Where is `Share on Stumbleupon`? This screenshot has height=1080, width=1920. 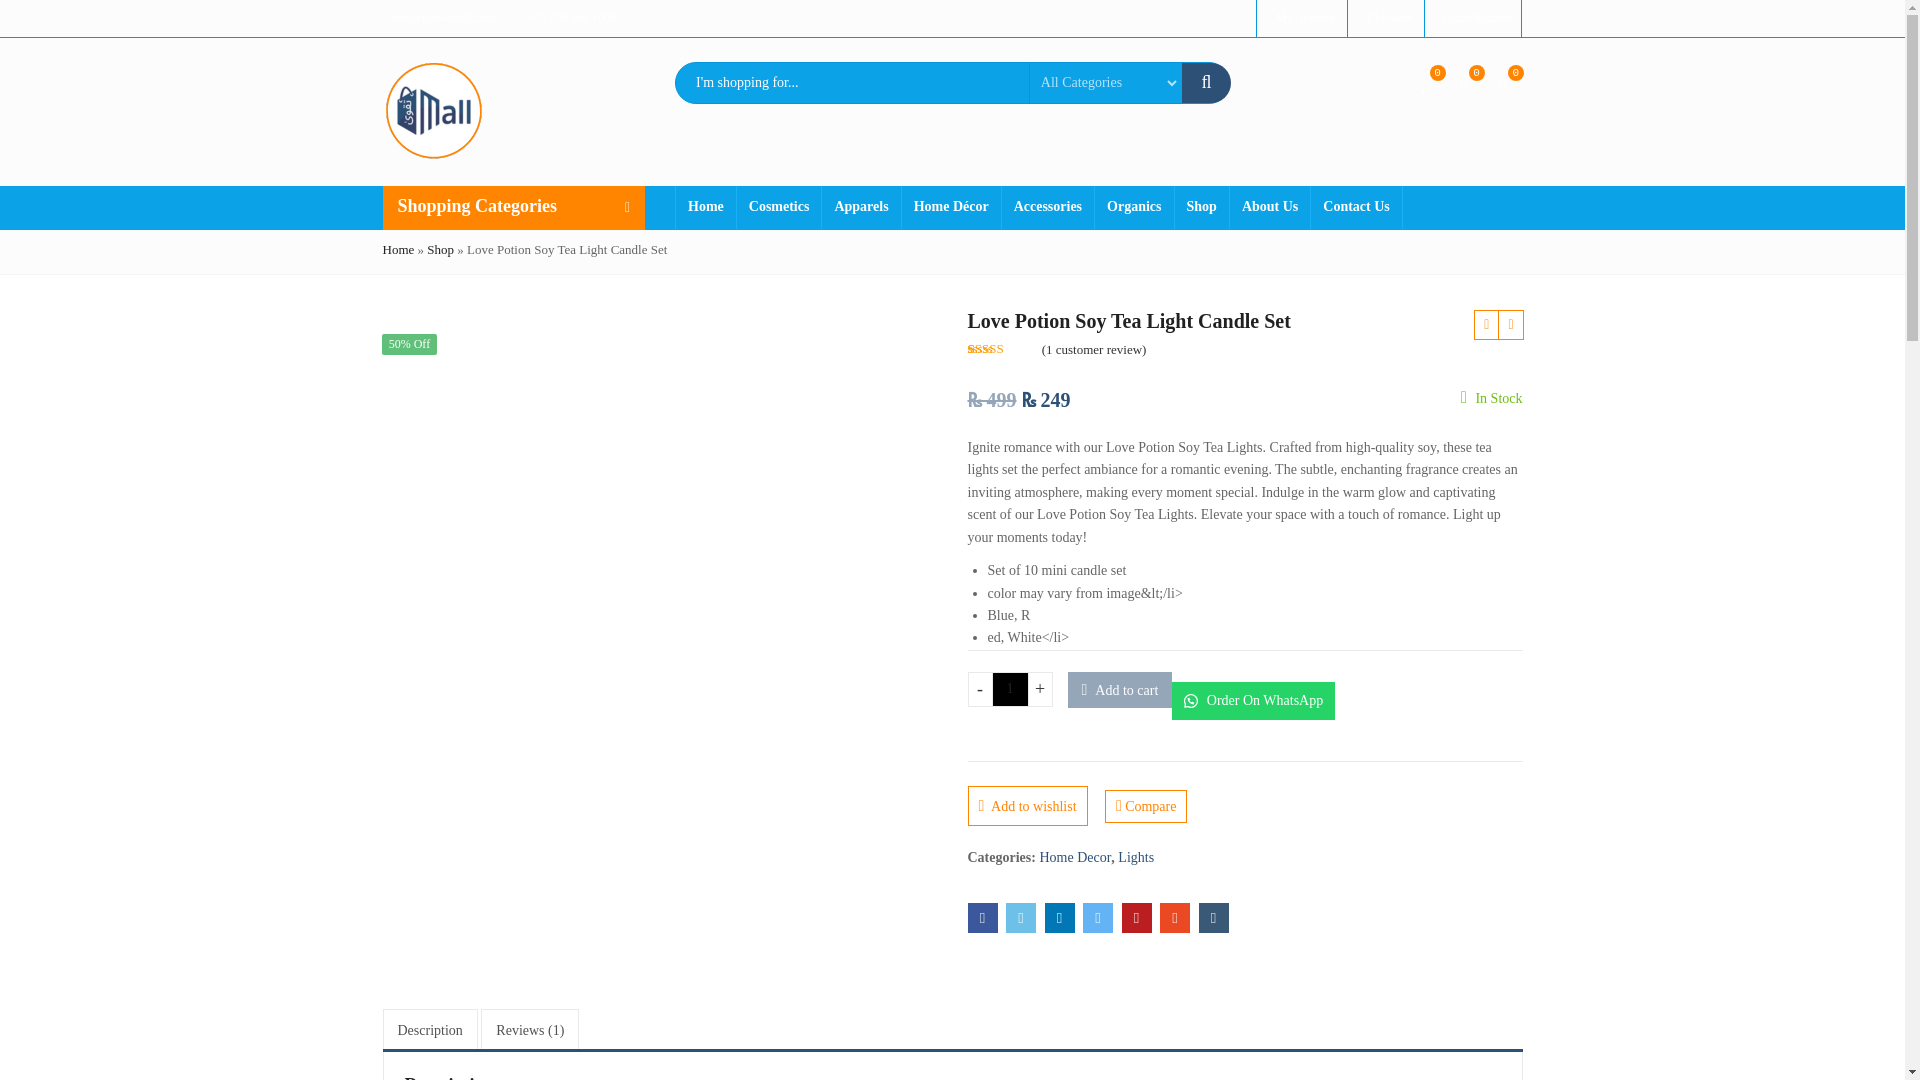
Share on Stumbleupon is located at coordinates (1174, 918).